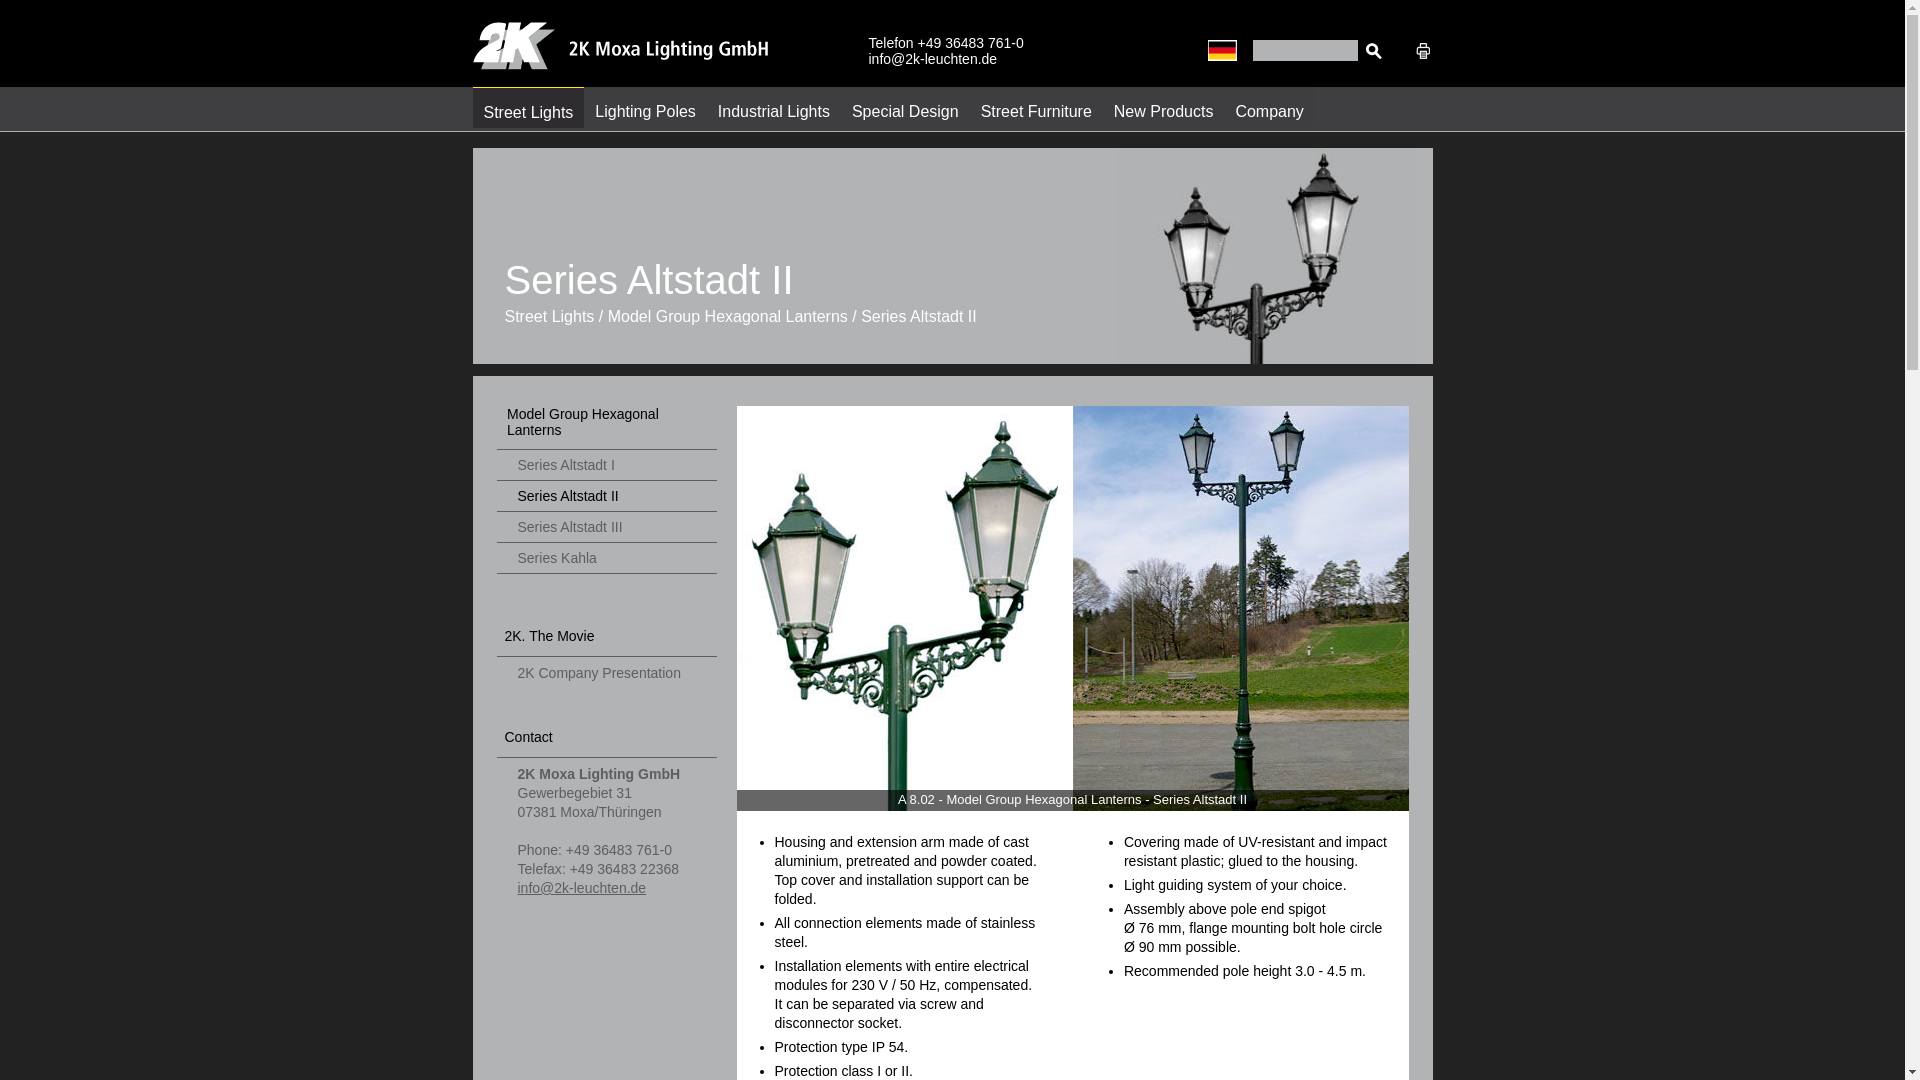 The image size is (1920, 1080). Describe the element at coordinates (582, 888) in the screenshot. I see `info@2k-leuchten.de` at that location.